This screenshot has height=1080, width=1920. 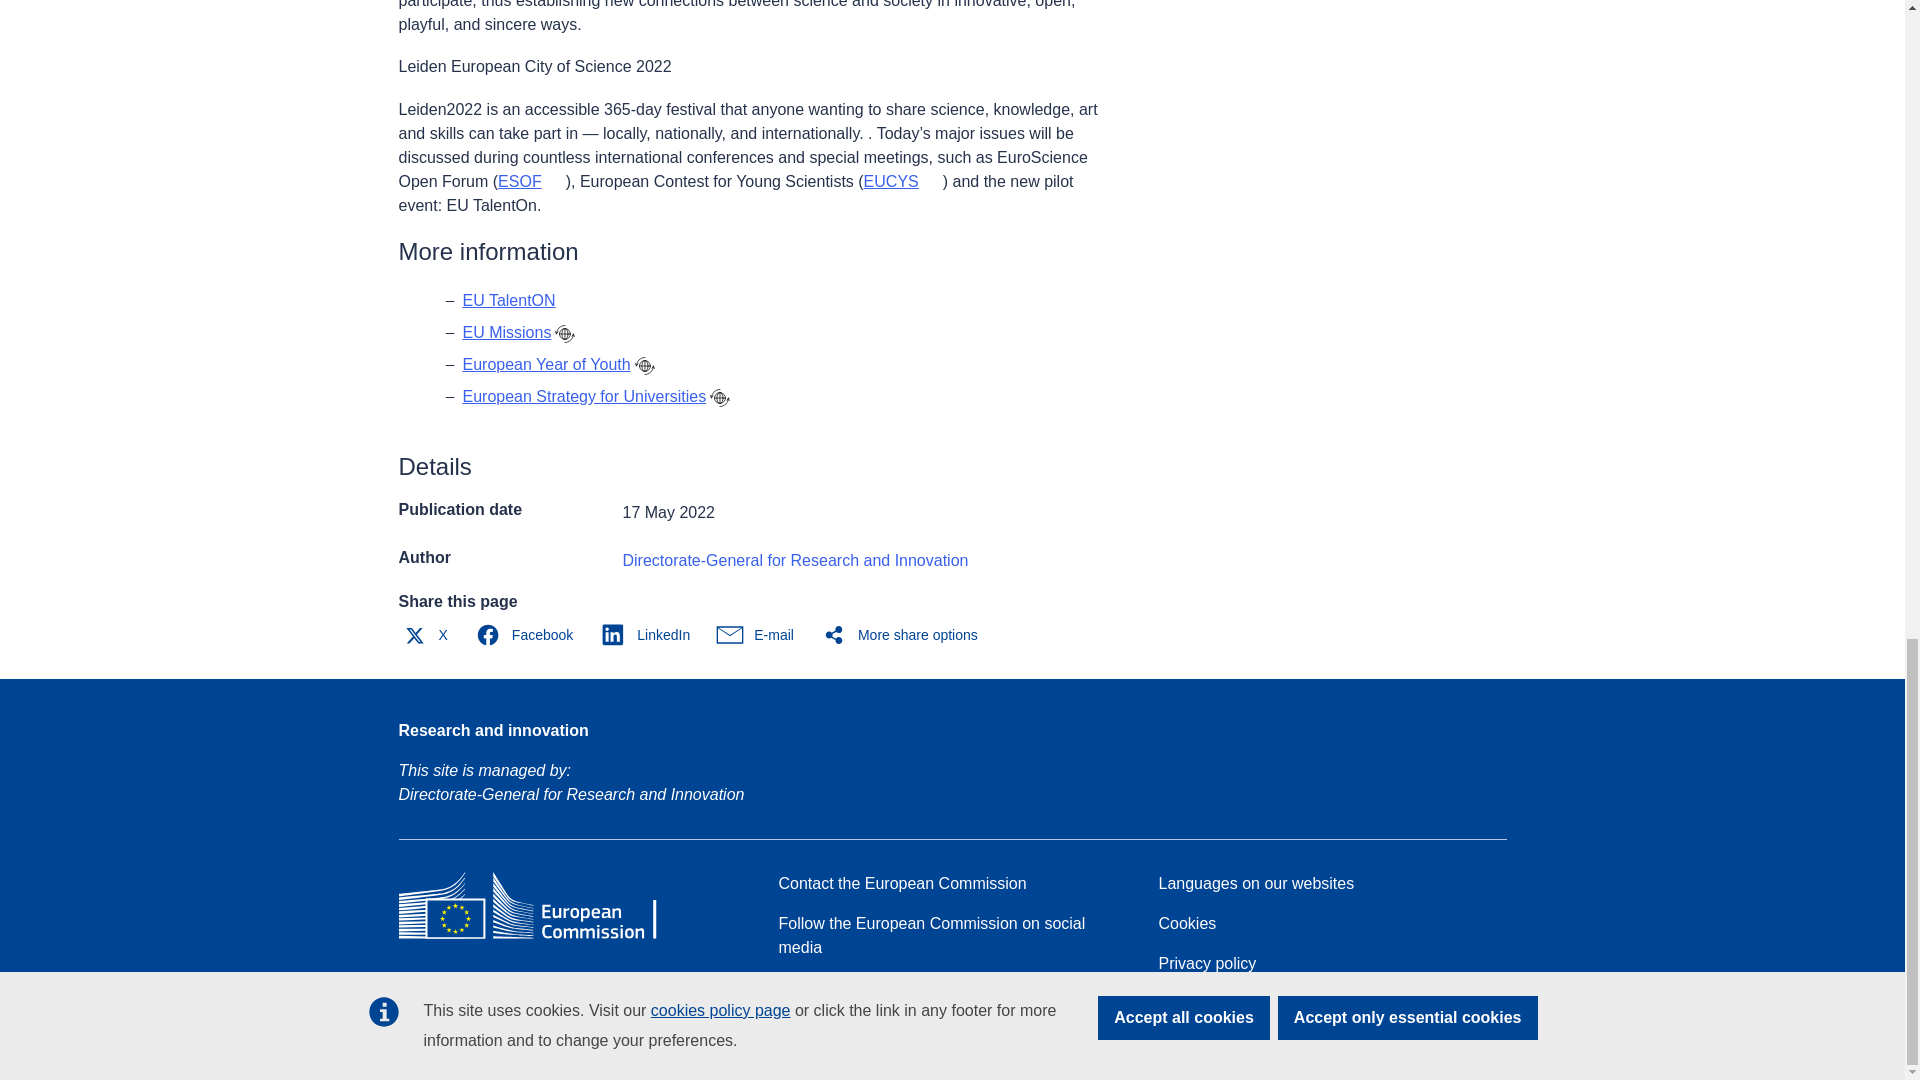 What do you see at coordinates (584, 396) in the screenshot?
I see `European Strategy for Universities` at bounding box center [584, 396].